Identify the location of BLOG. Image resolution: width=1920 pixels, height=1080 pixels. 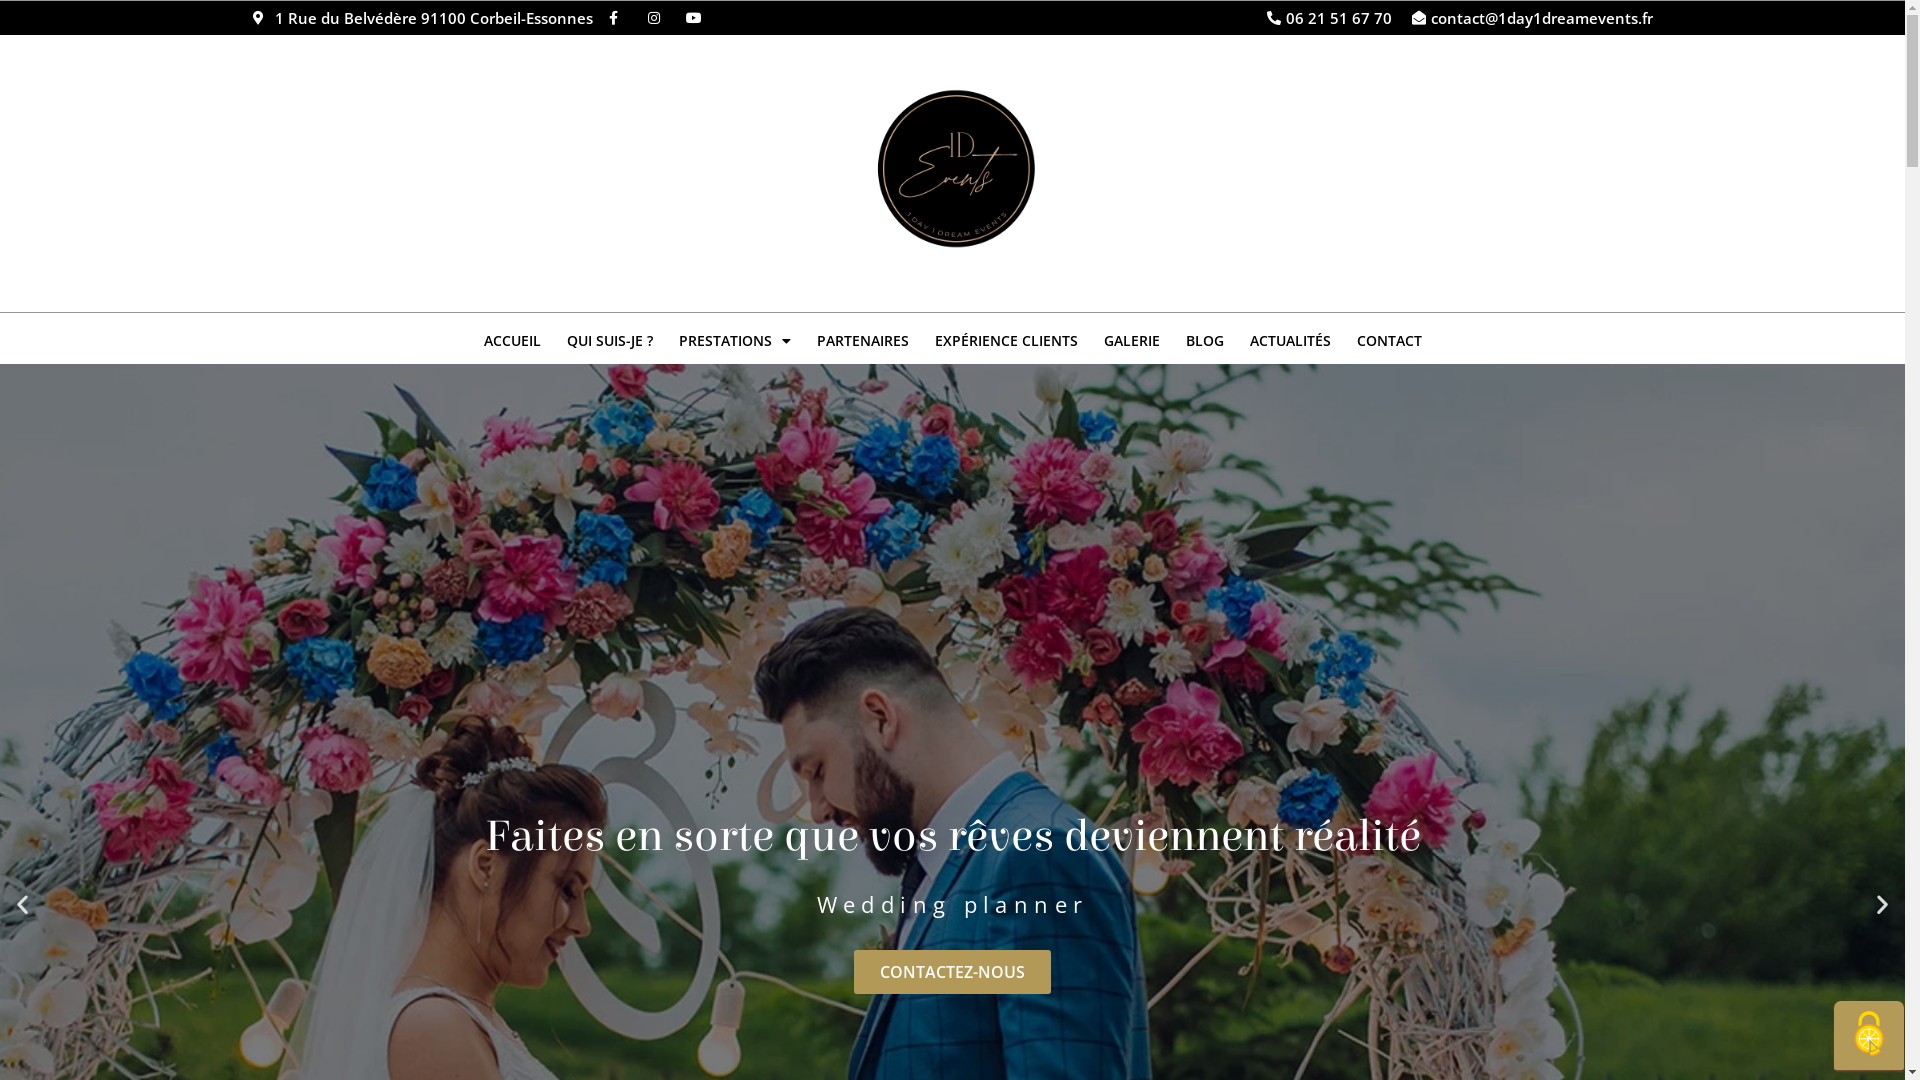
(1204, 341).